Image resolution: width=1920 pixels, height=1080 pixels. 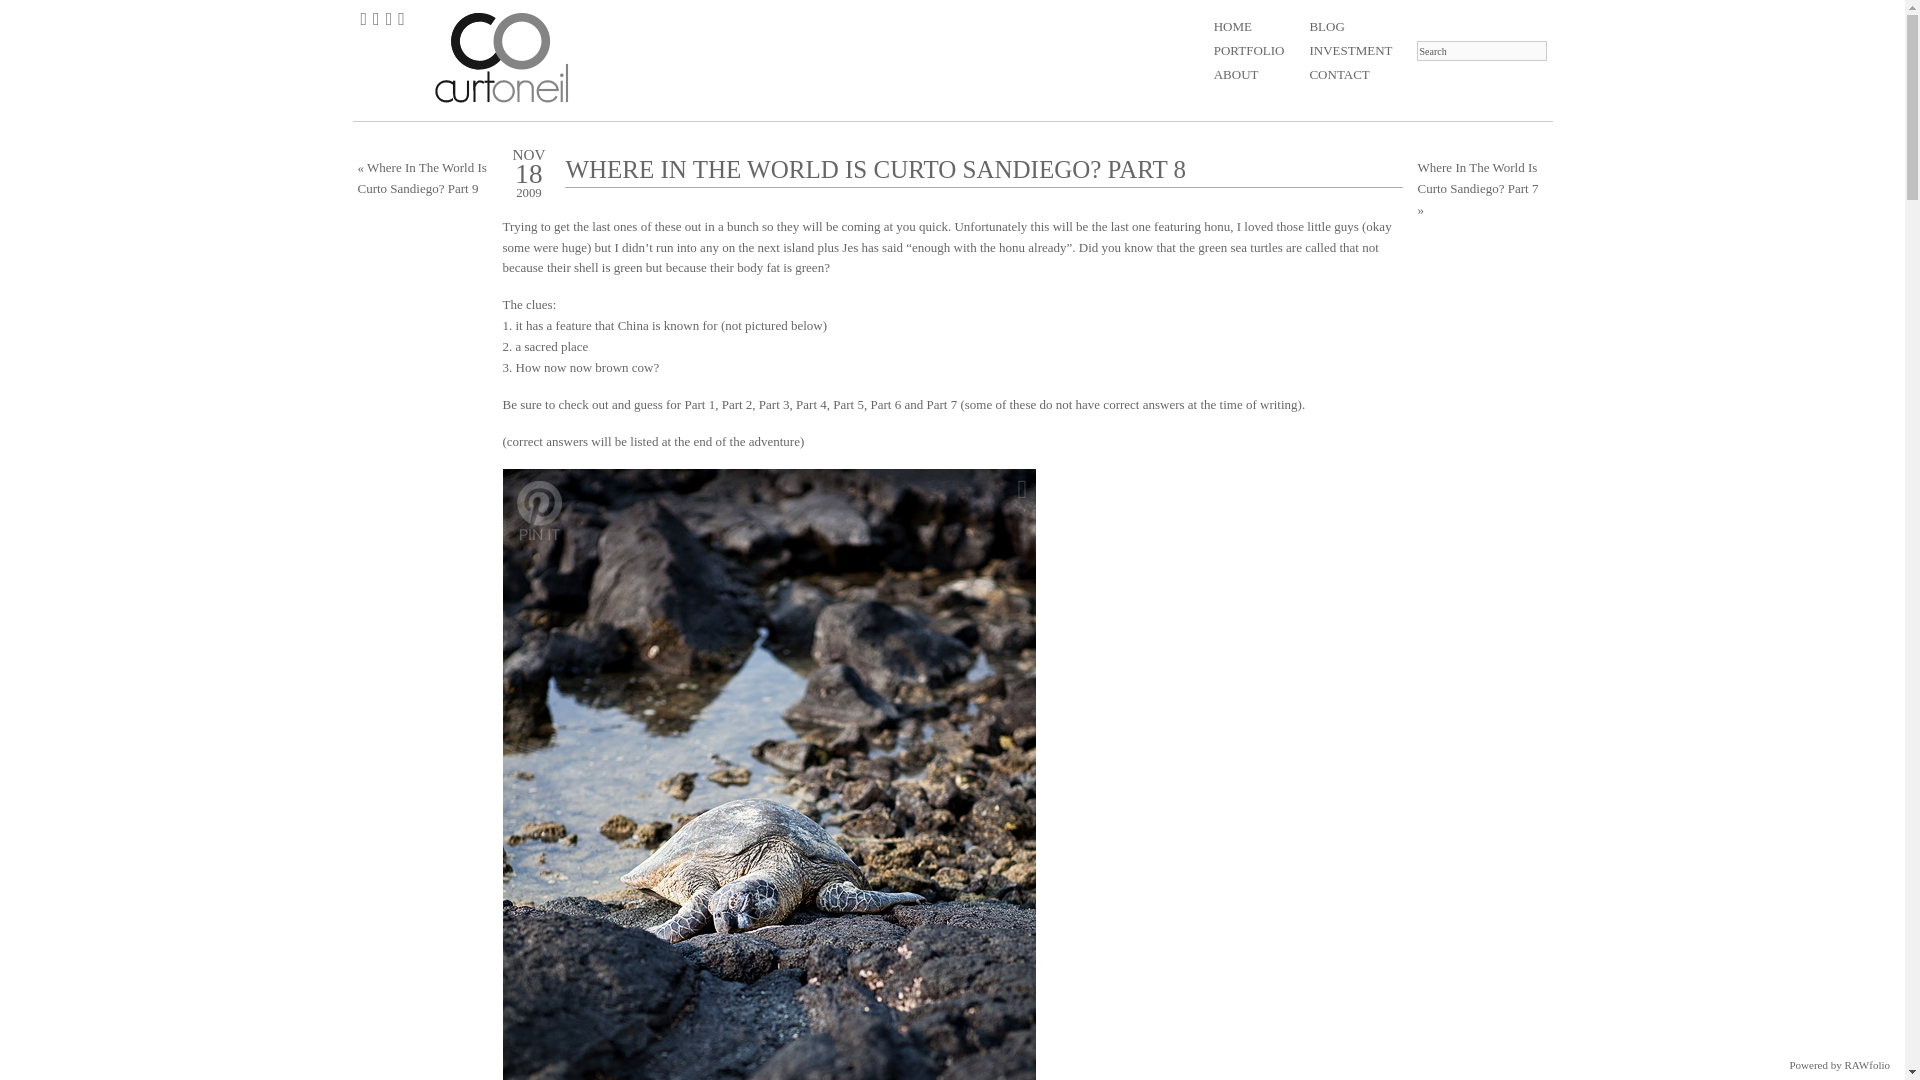 What do you see at coordinates (1350, 50) in the screenshot?
I see `INVESTMENT` at bounding box center [1350, 50].